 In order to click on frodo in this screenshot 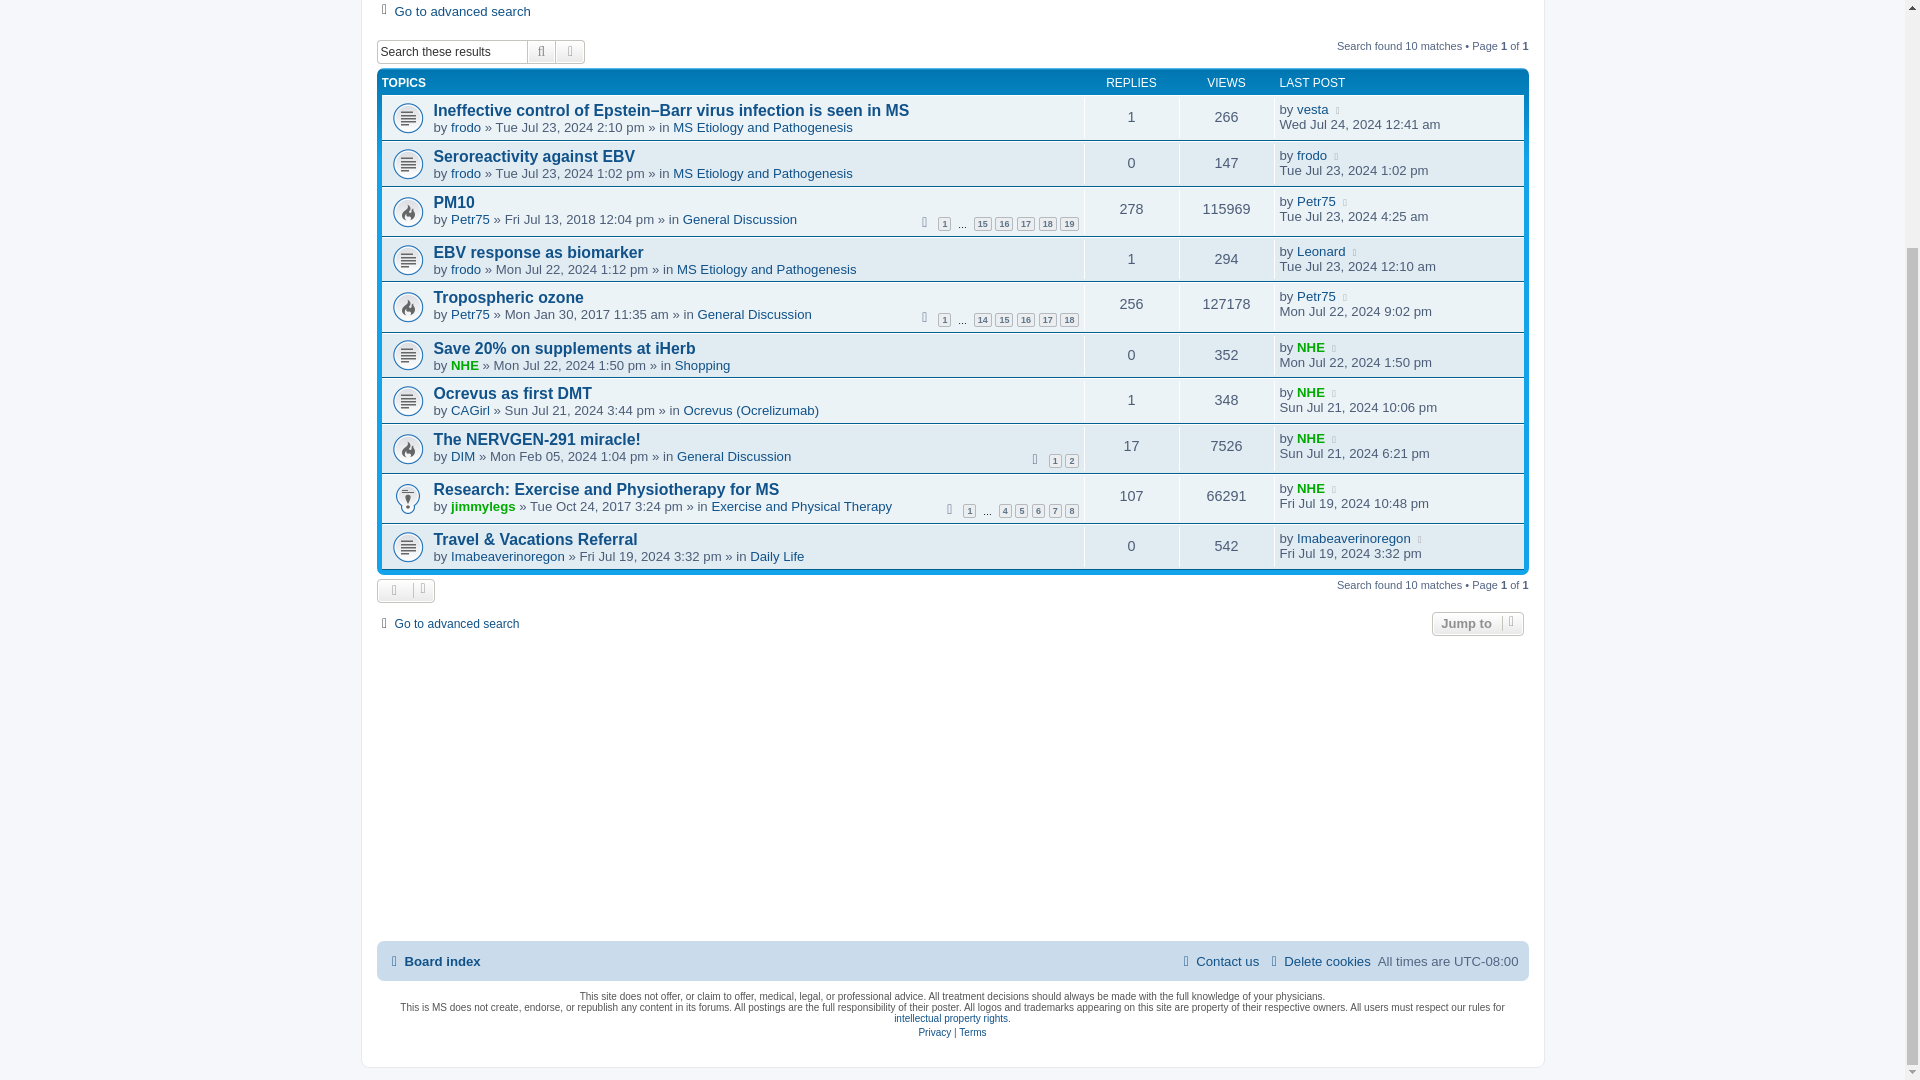, I will do `click(1312, 155)`.